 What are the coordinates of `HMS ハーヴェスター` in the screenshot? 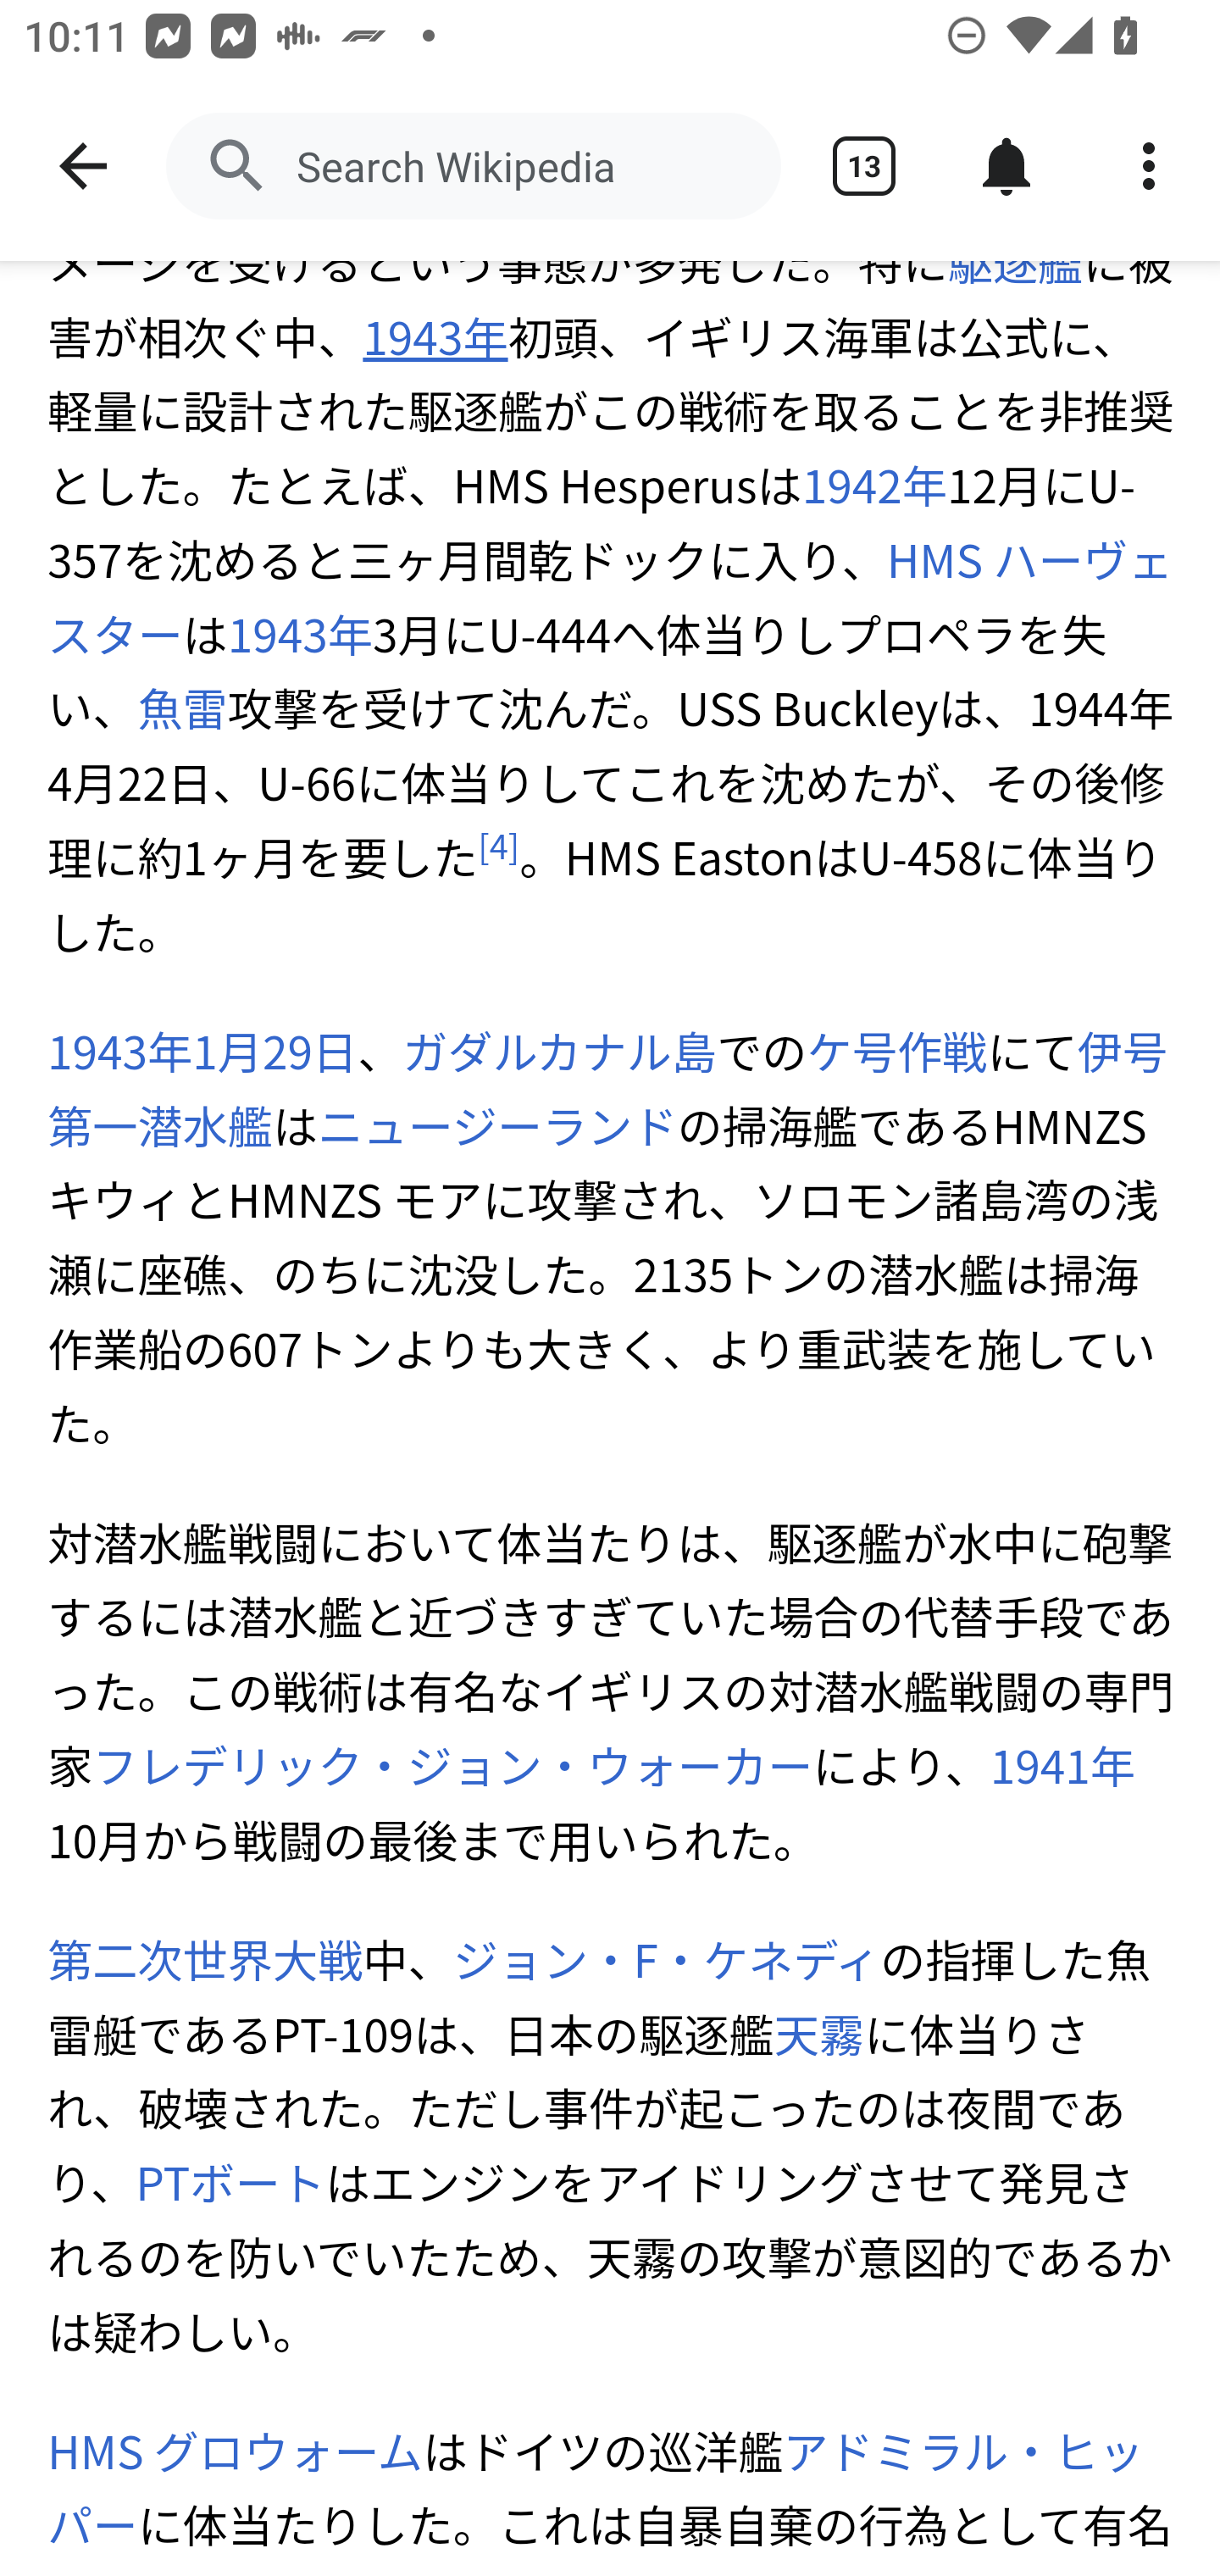 It's located at (610, 597).